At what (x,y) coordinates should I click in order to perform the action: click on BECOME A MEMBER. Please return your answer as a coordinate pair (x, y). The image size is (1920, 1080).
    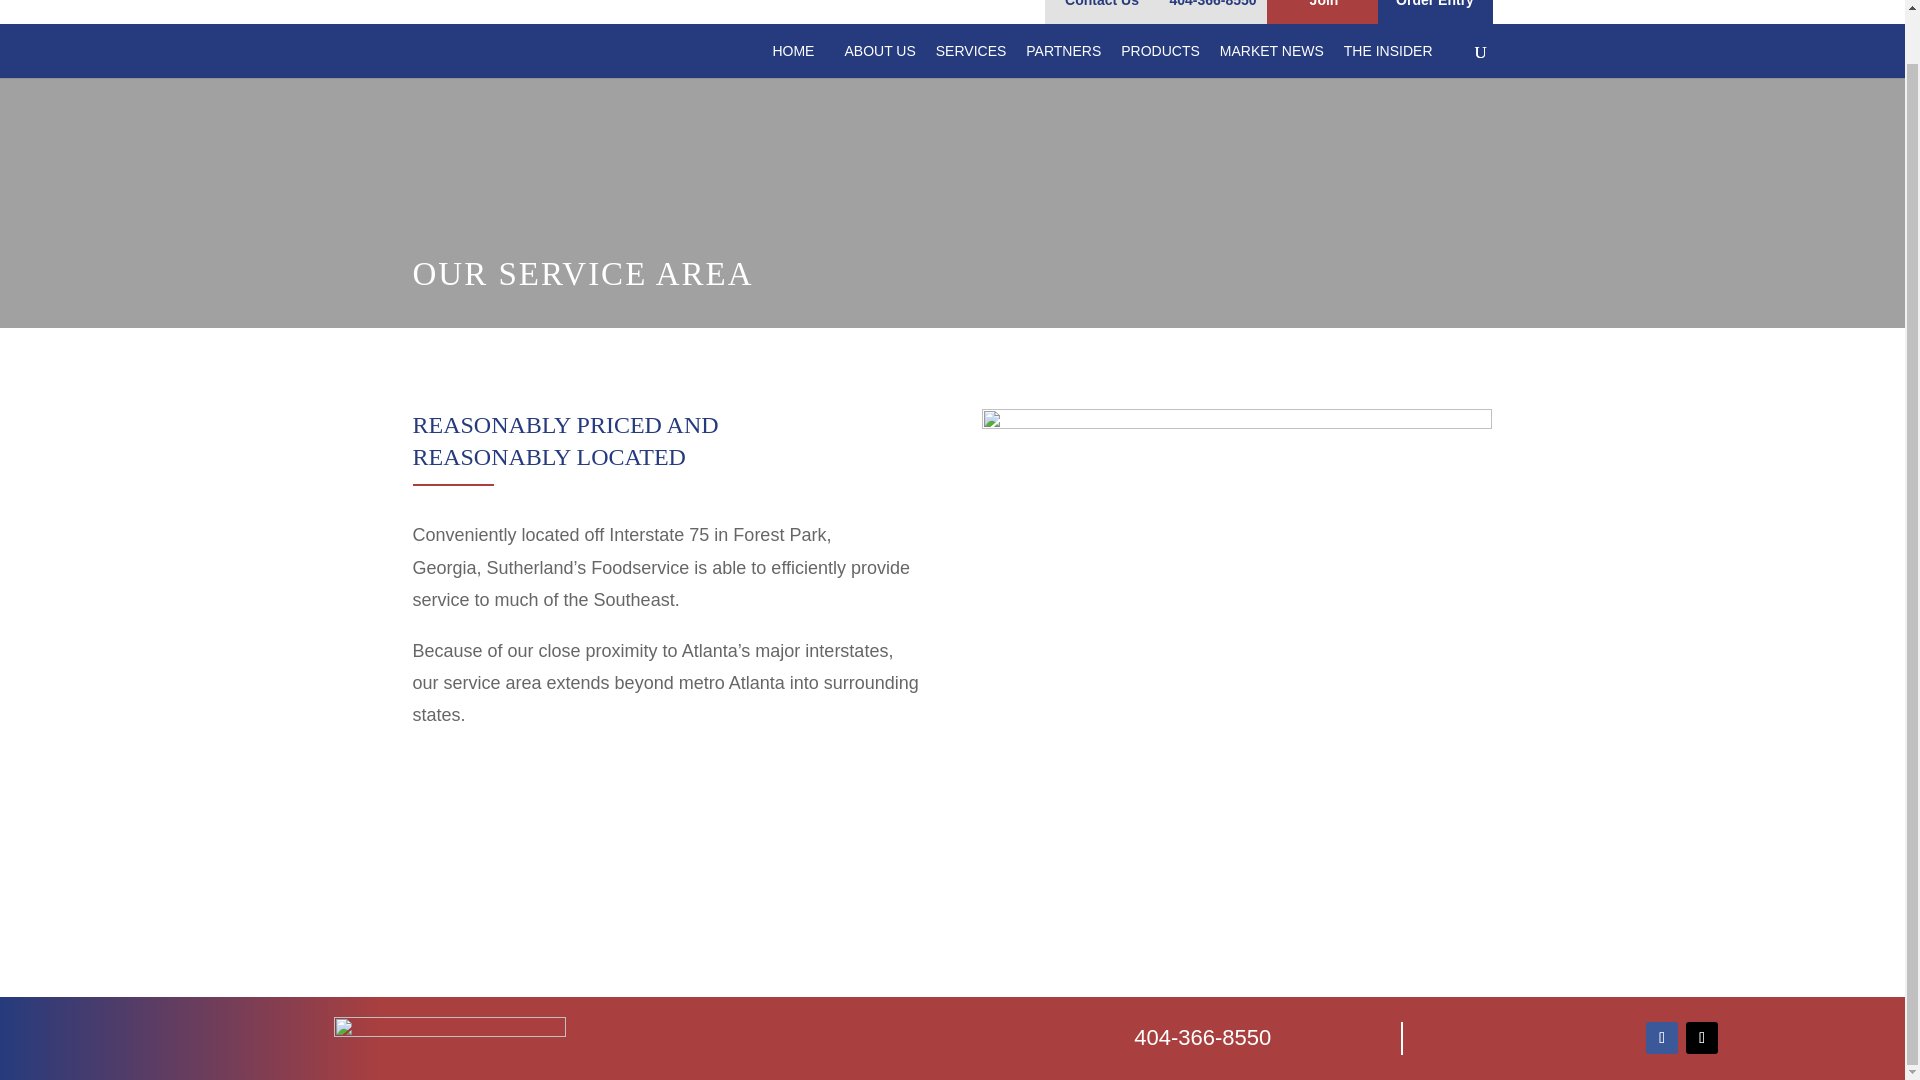
    Looking at the image, I should click on (1142, 892).